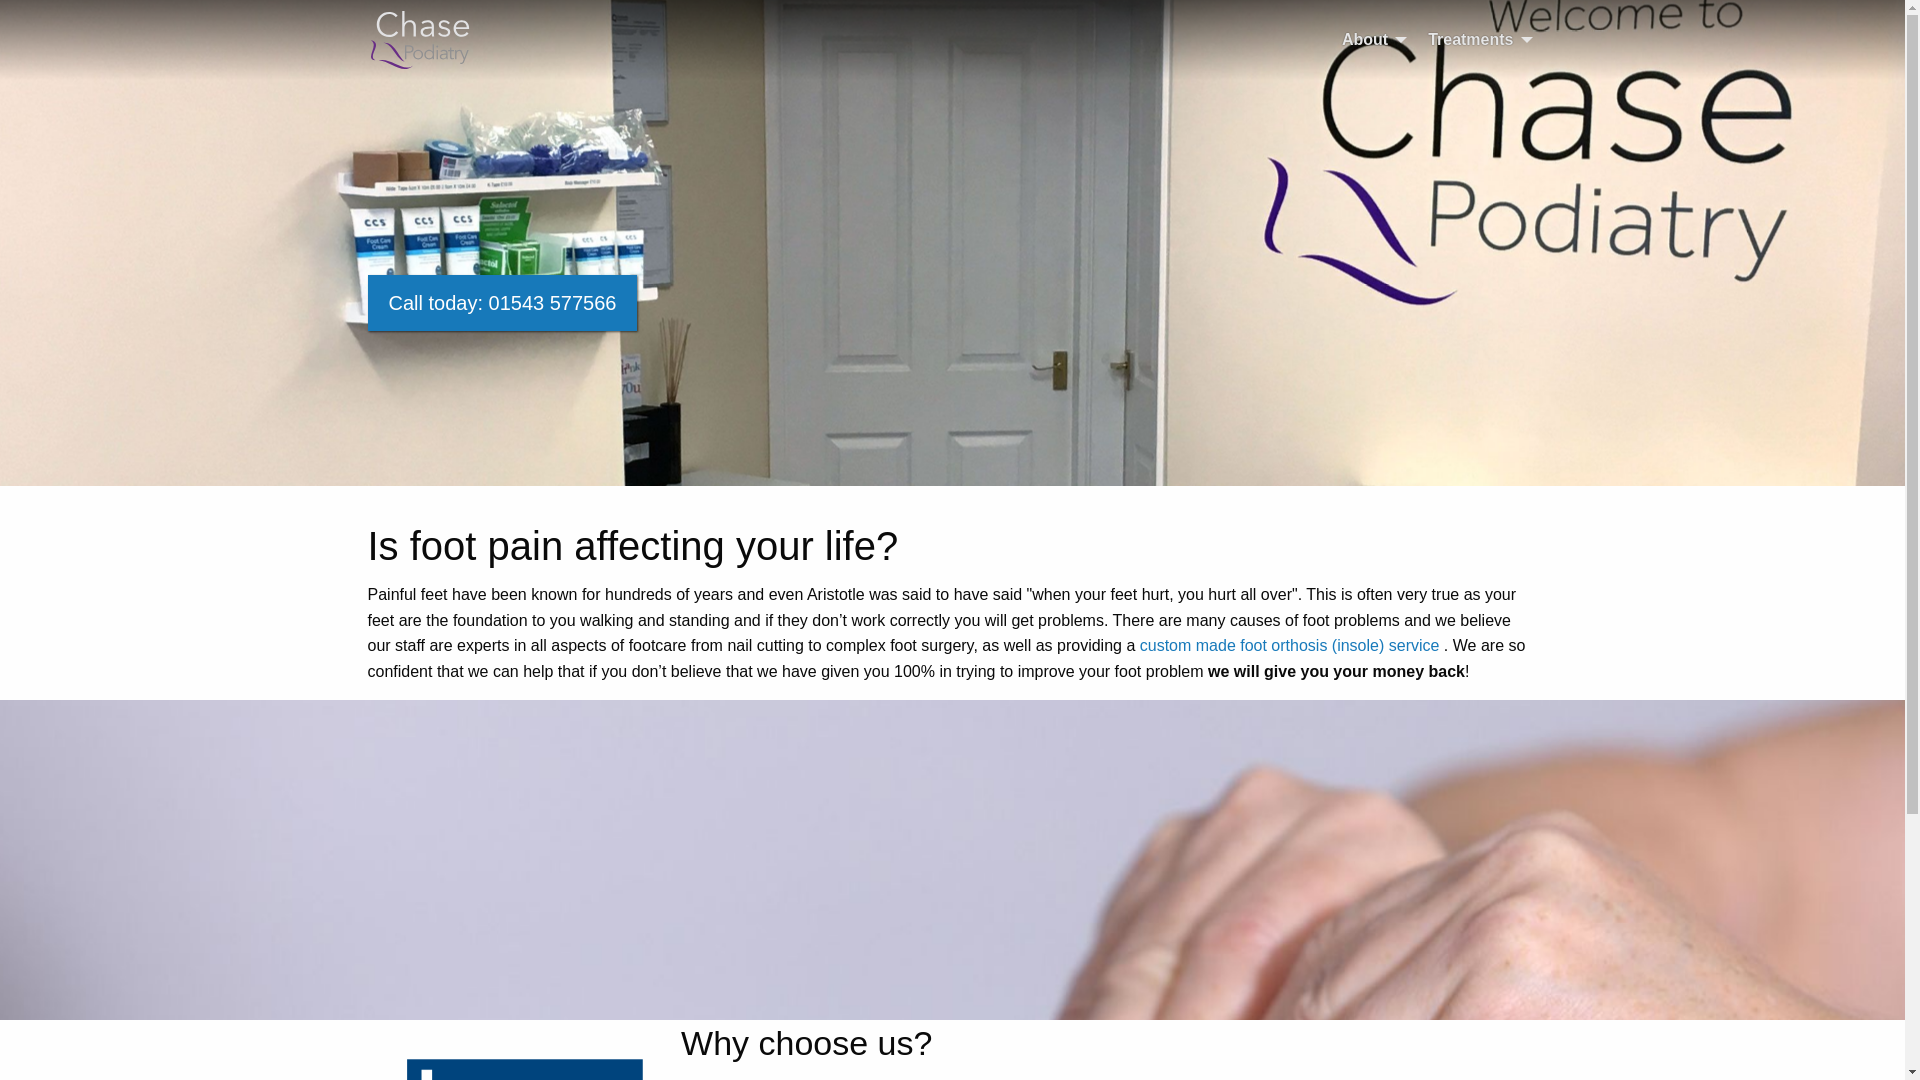 Image resolution: width=1920 pixels, height=1080 pixels. Describe the element at coordinates (1474, 40) in the screenshot. I see `Treatments` at that location.